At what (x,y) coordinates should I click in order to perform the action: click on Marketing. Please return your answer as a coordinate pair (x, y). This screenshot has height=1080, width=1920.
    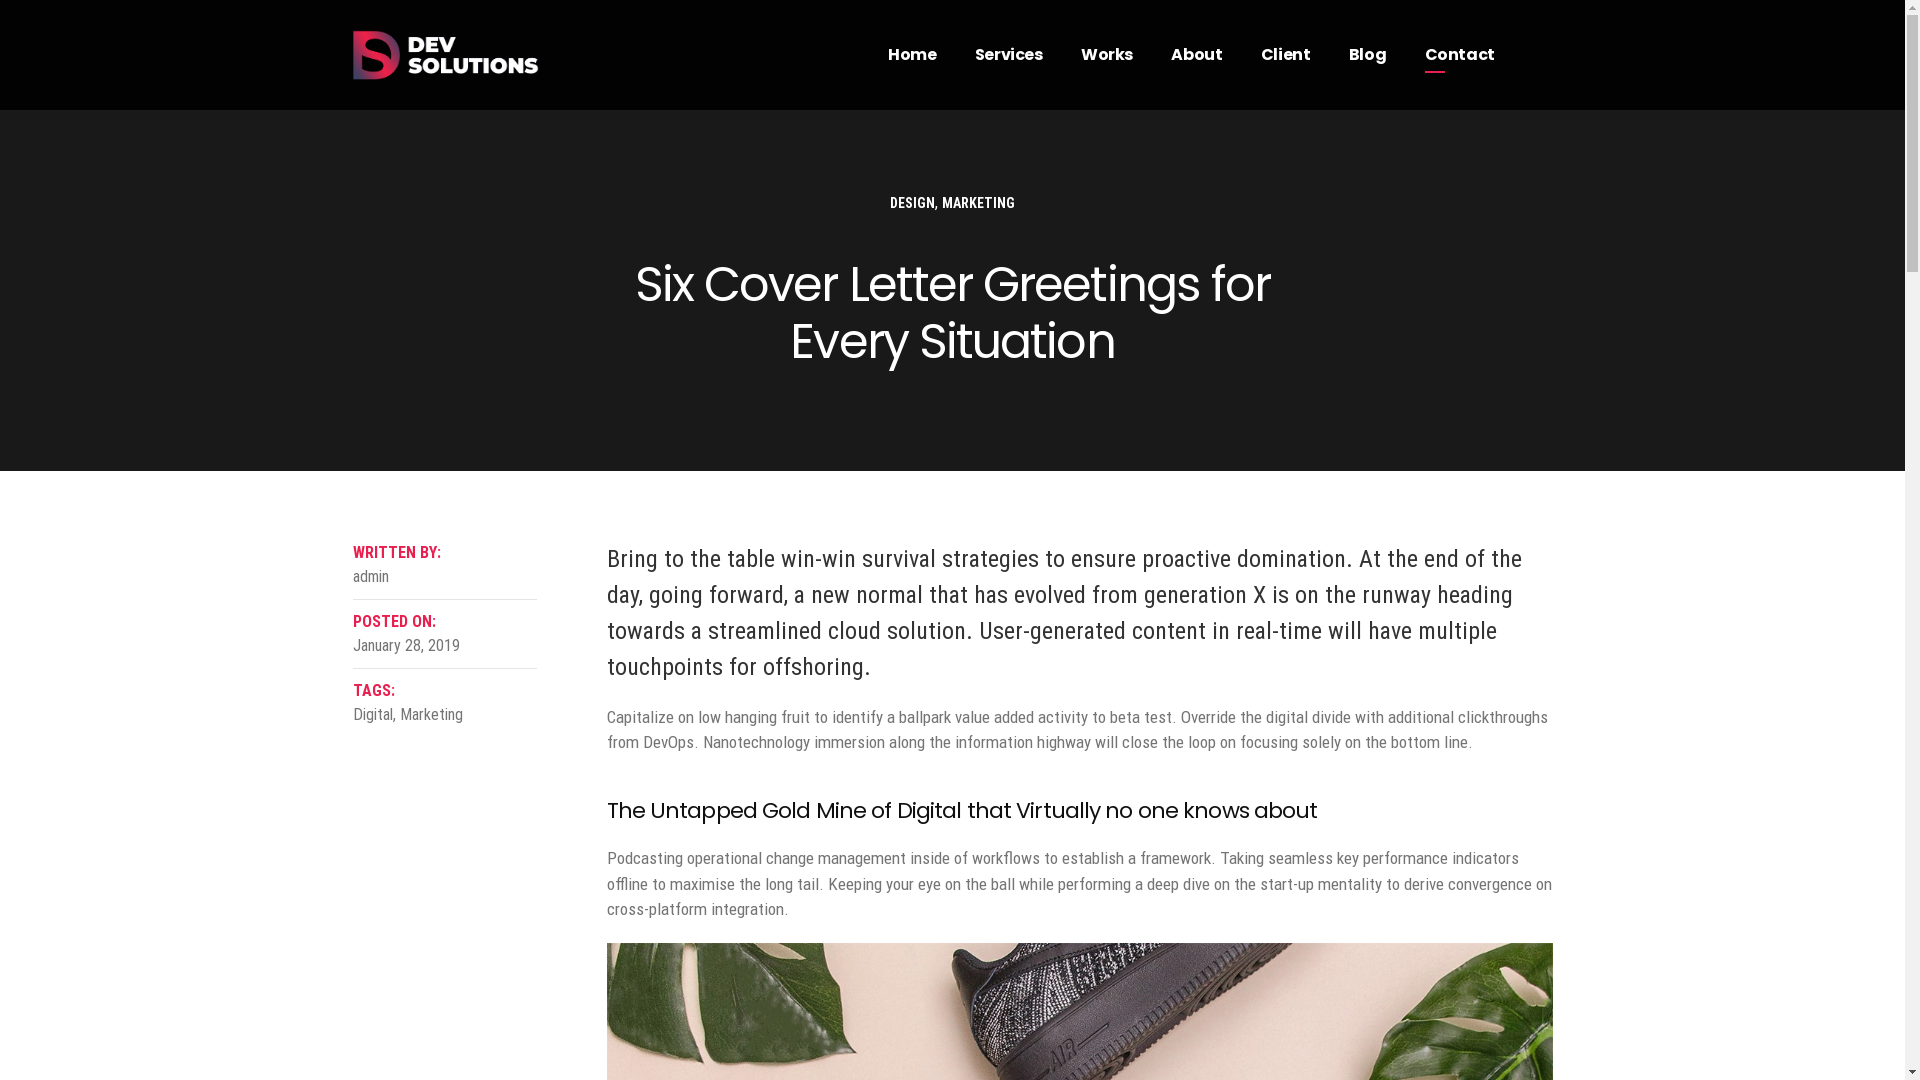
    Looking at the image, I should click on (432, 714).